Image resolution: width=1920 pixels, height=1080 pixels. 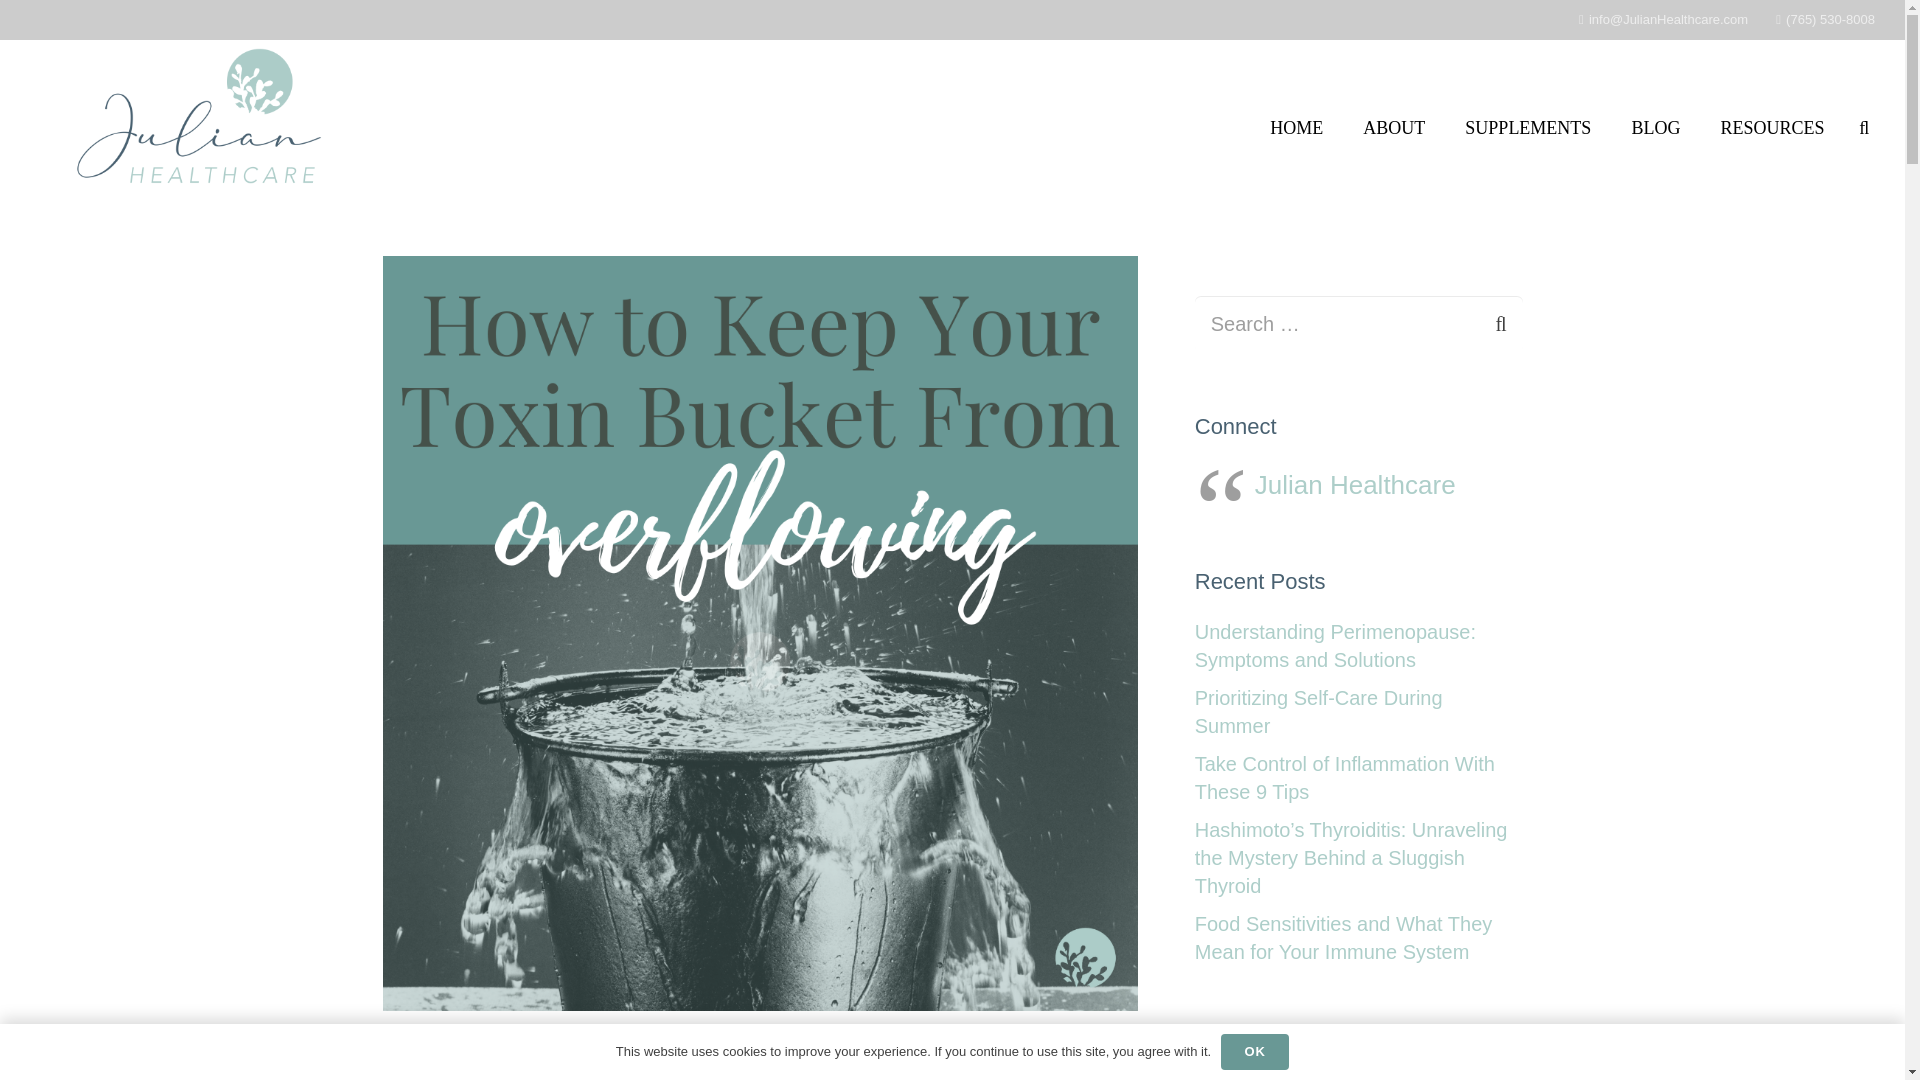 What do you see at coordinates (1355, 484) in the screenshot?
I see `Julian Healthcare` at bounding box center [1355, 484].